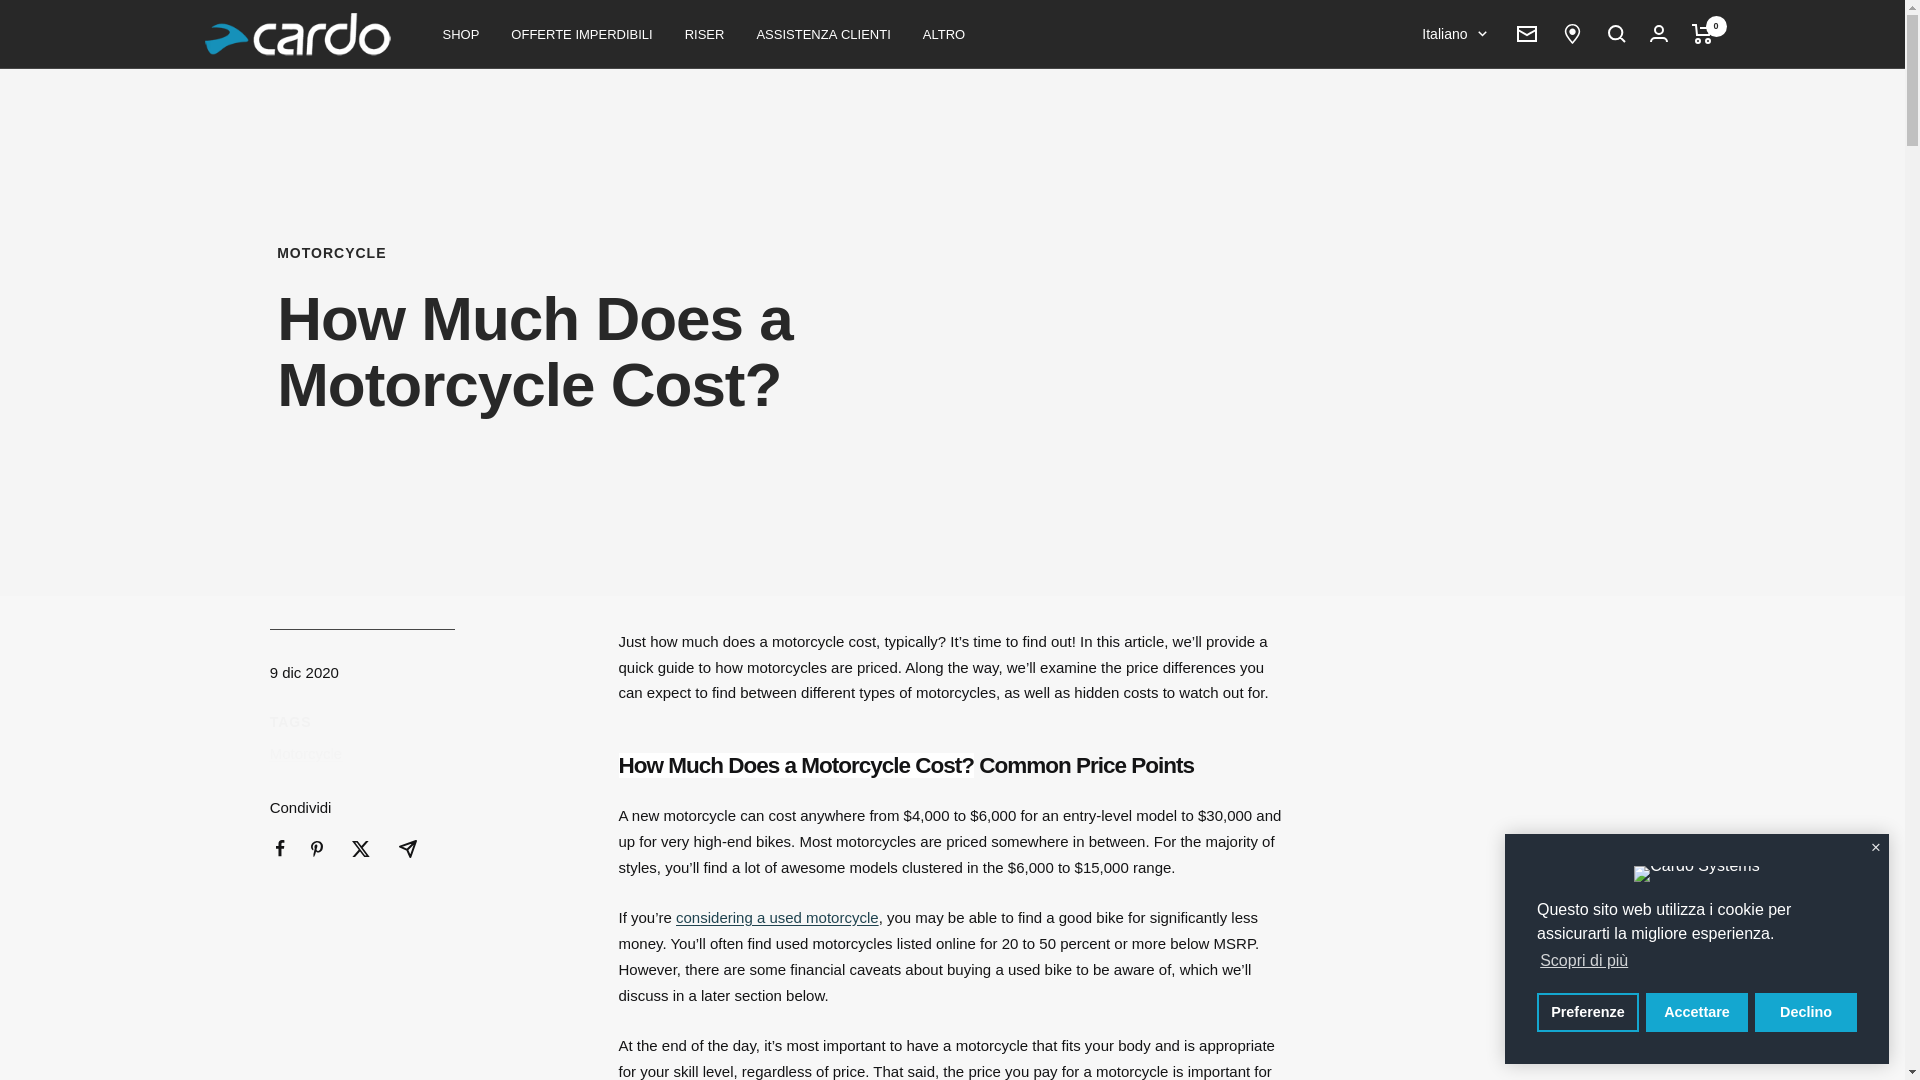 This screenshot has width=1920, height=1080. What do you see at coordinates (1526, 34) in the screenshot?
I see `Newsletter` at bounding box center [1526, 34].